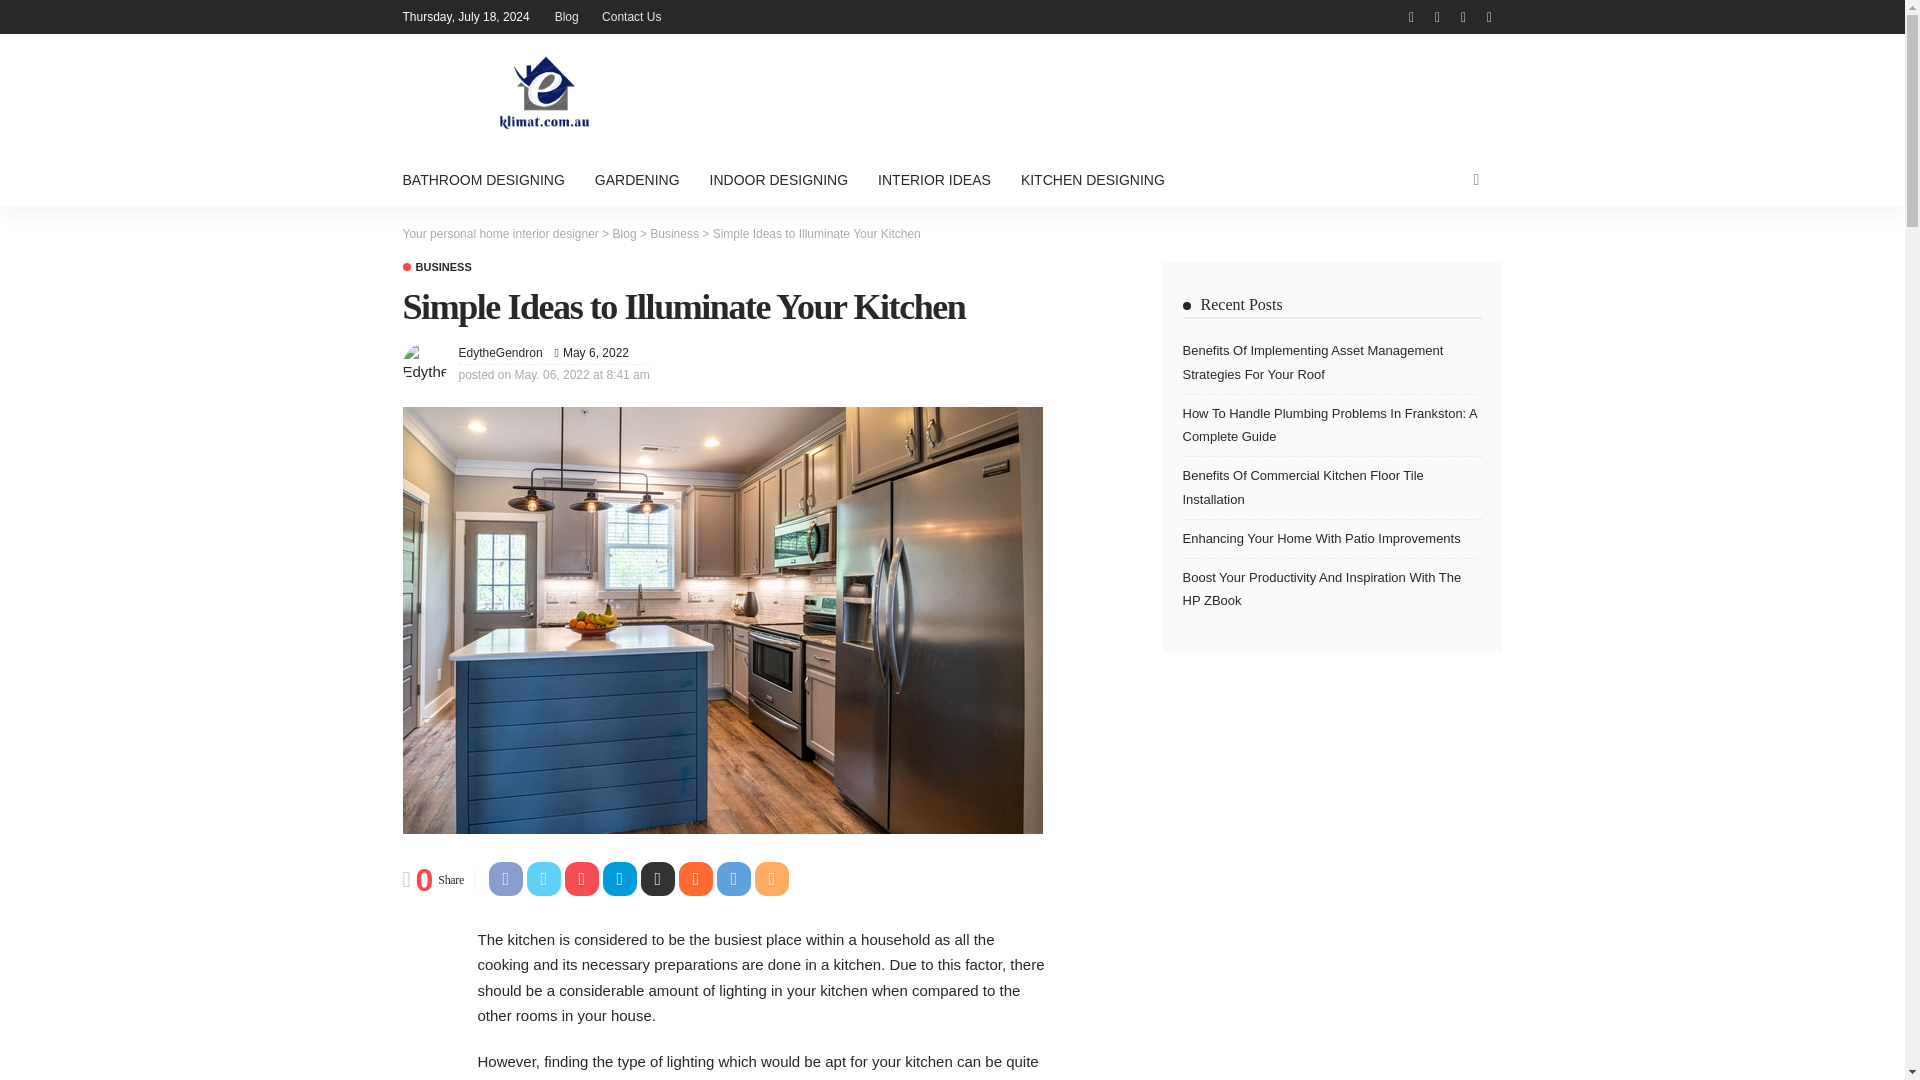 The image size is (1920, 1080). What do you see at coordinates (778, 180) in the screenshot?
I see `INDOOR DESIGNING` at bounding box center [778, 180].